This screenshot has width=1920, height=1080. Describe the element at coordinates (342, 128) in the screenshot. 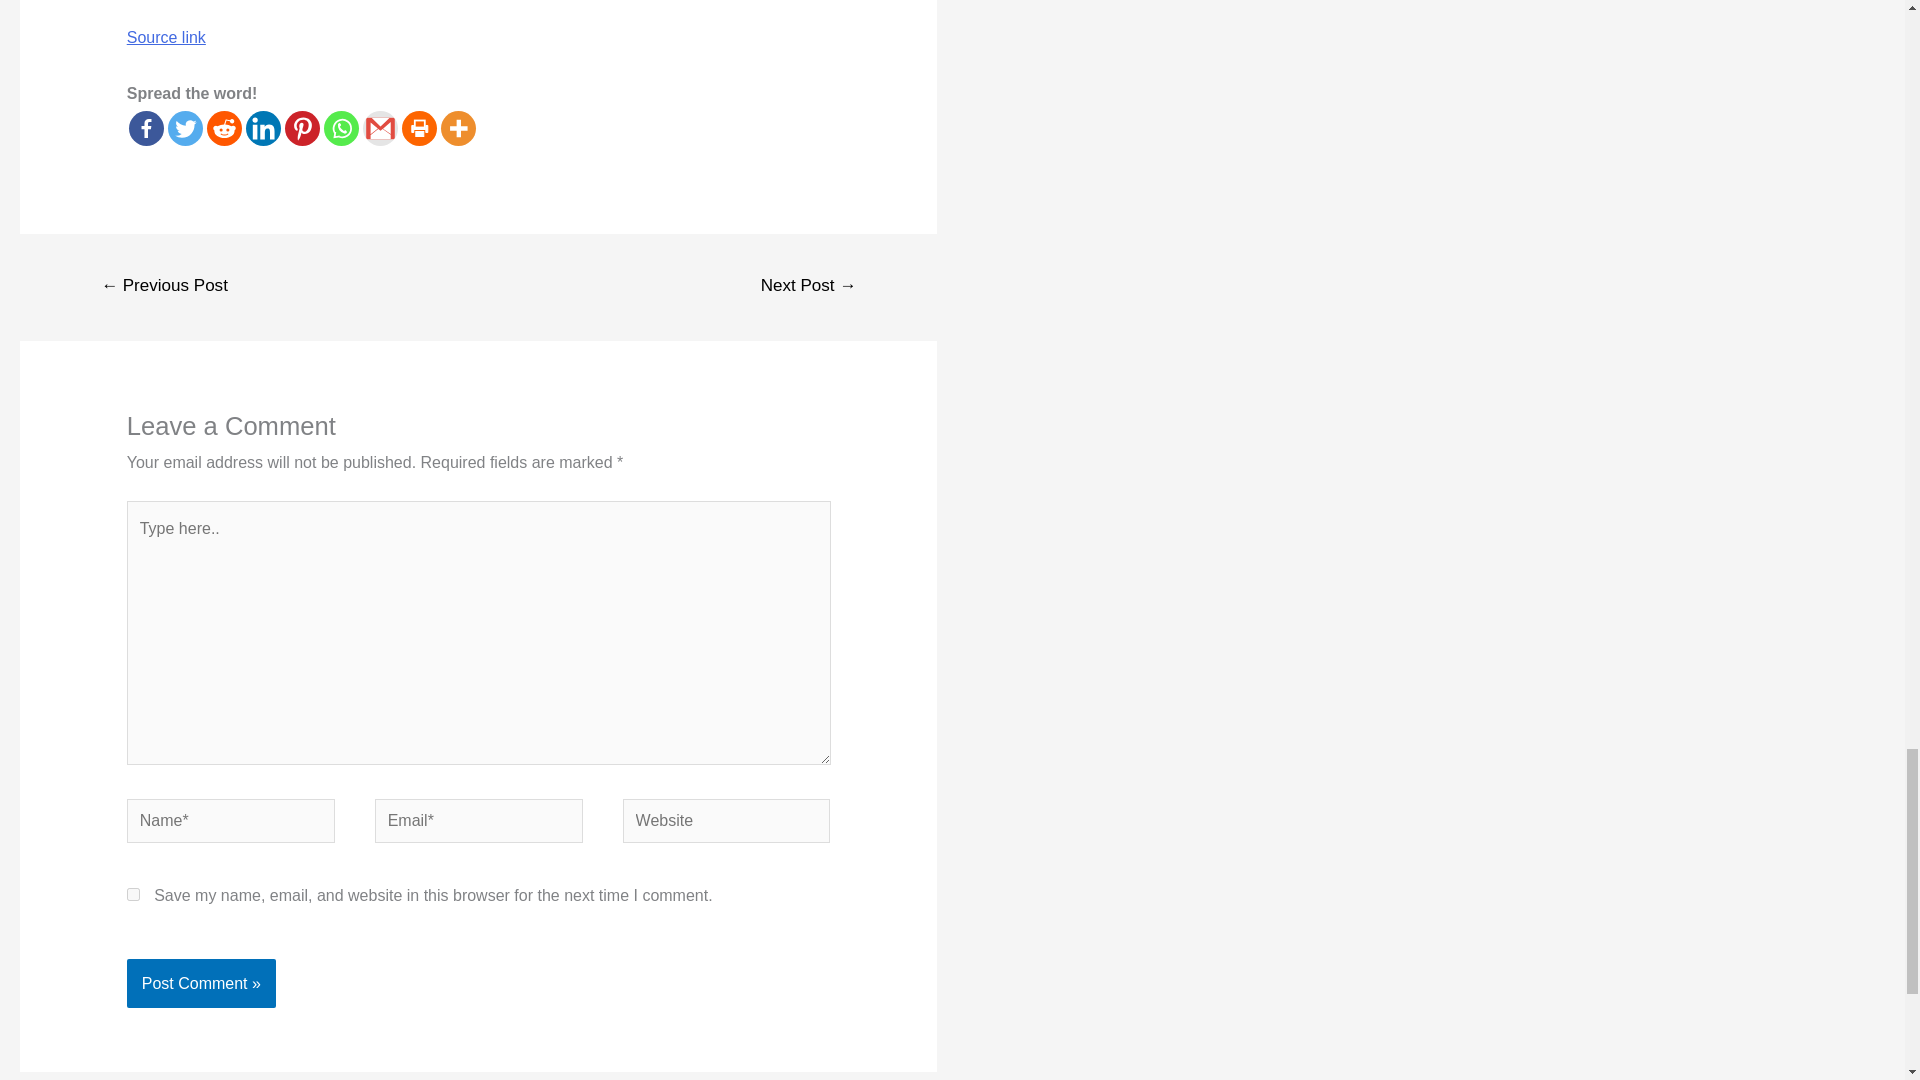

I see `Whatsapp` at that location.